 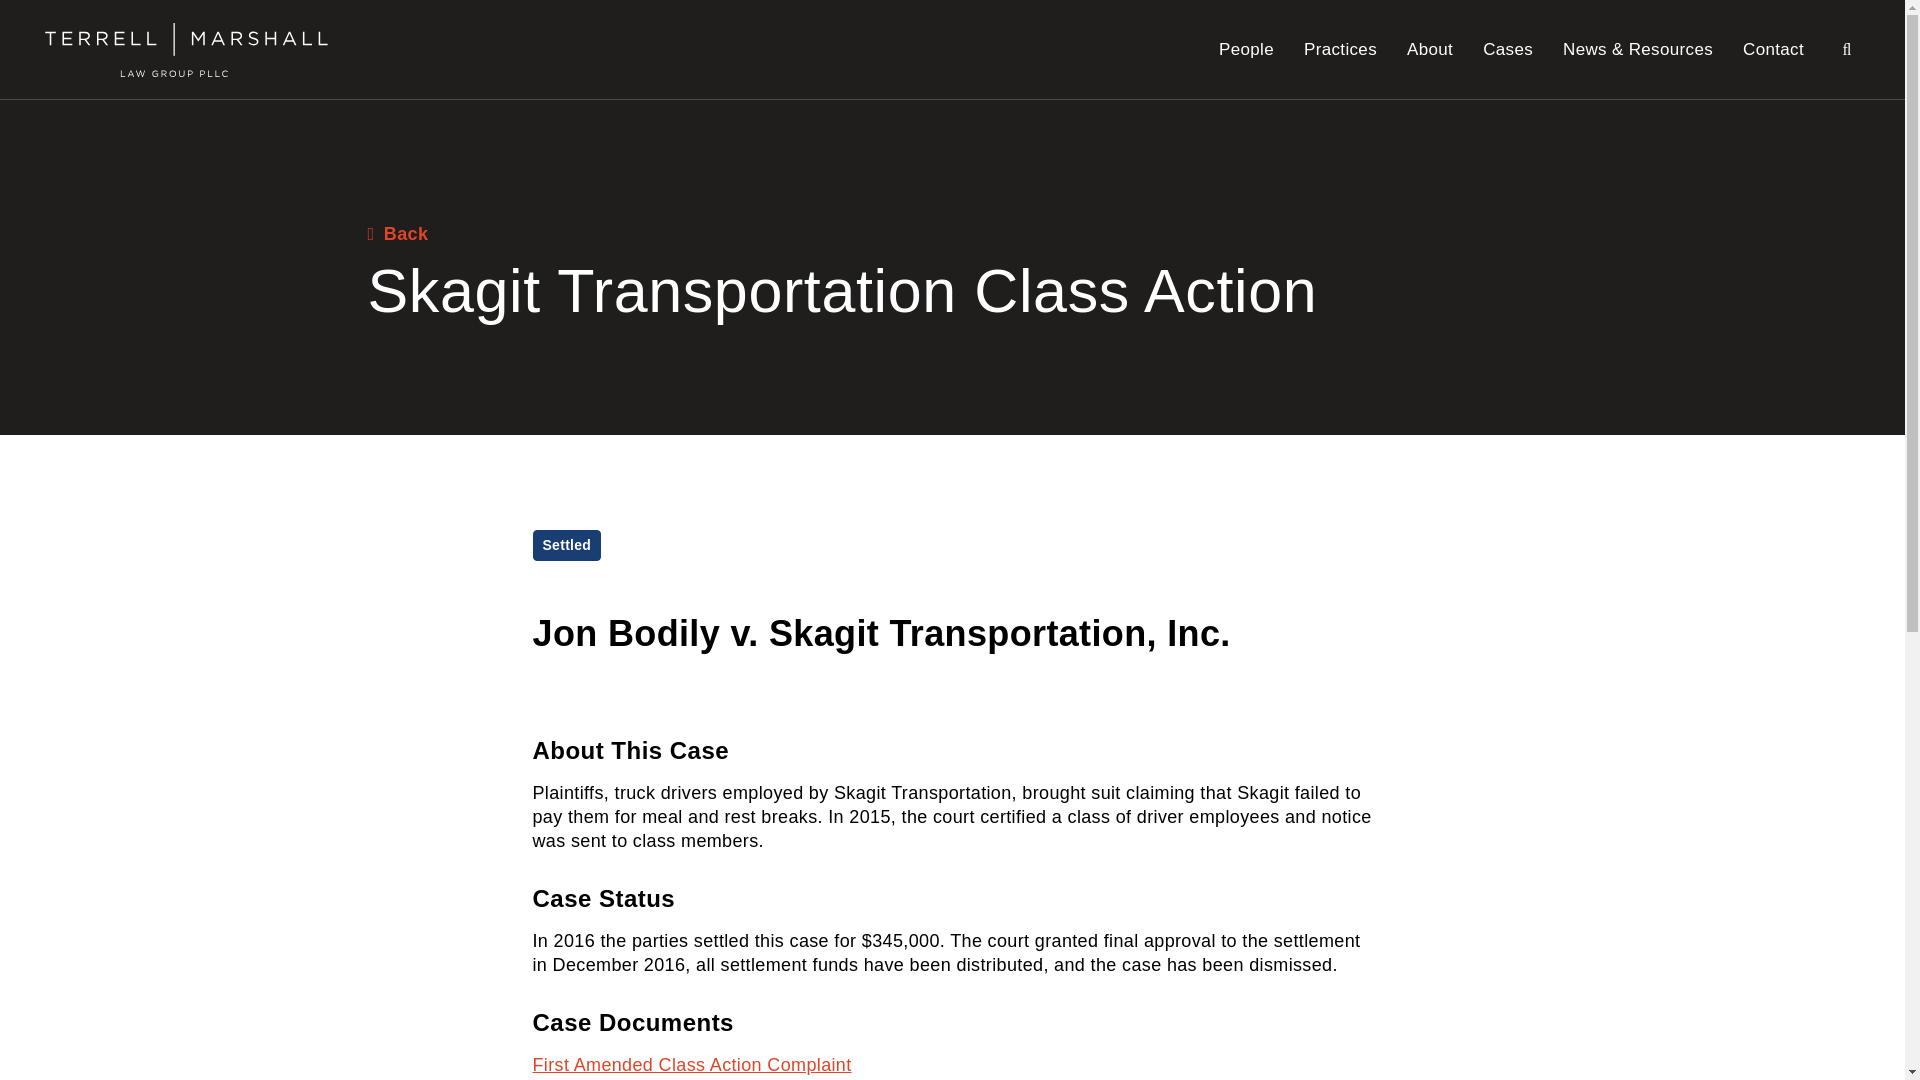 What do you see at coordinates (566, 545) in the screenshot?
I see `Settled` at bounding box center [566, 545].